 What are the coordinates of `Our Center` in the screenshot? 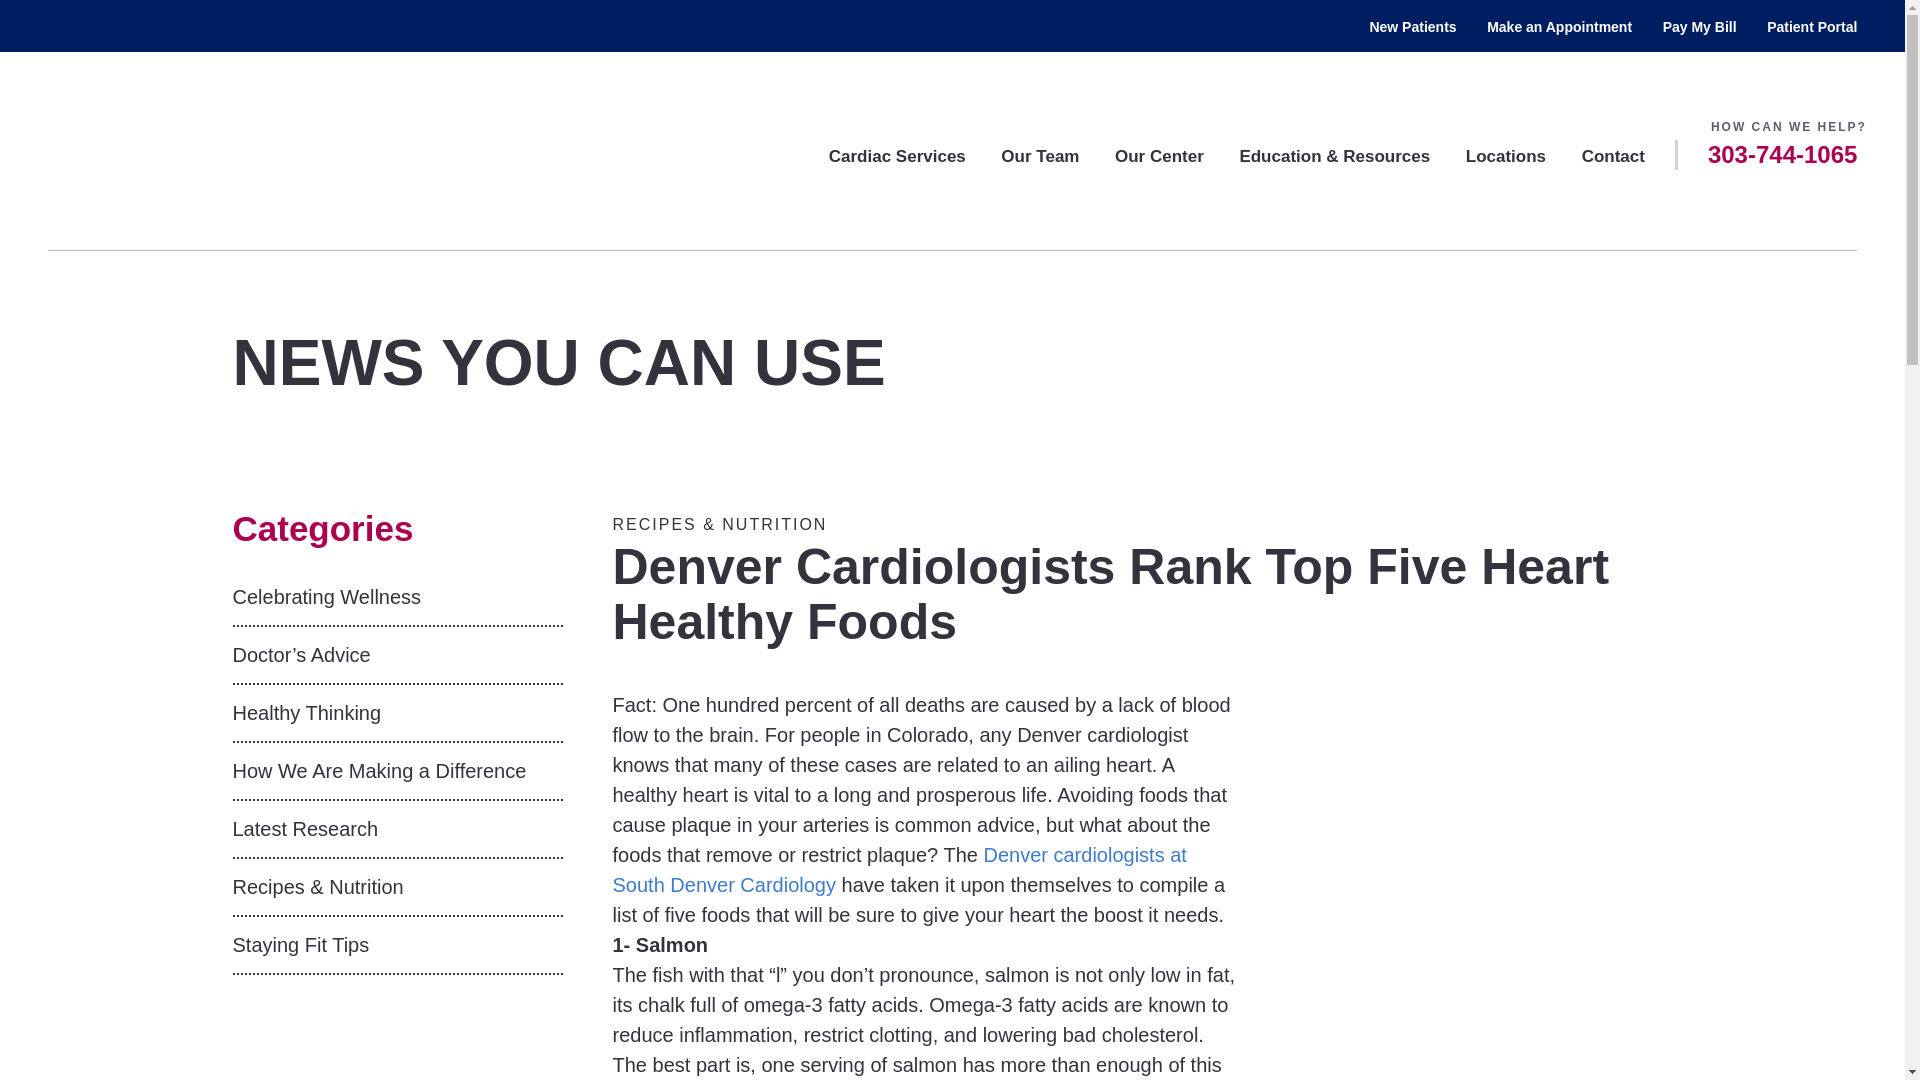 It's located at (1159, 156).